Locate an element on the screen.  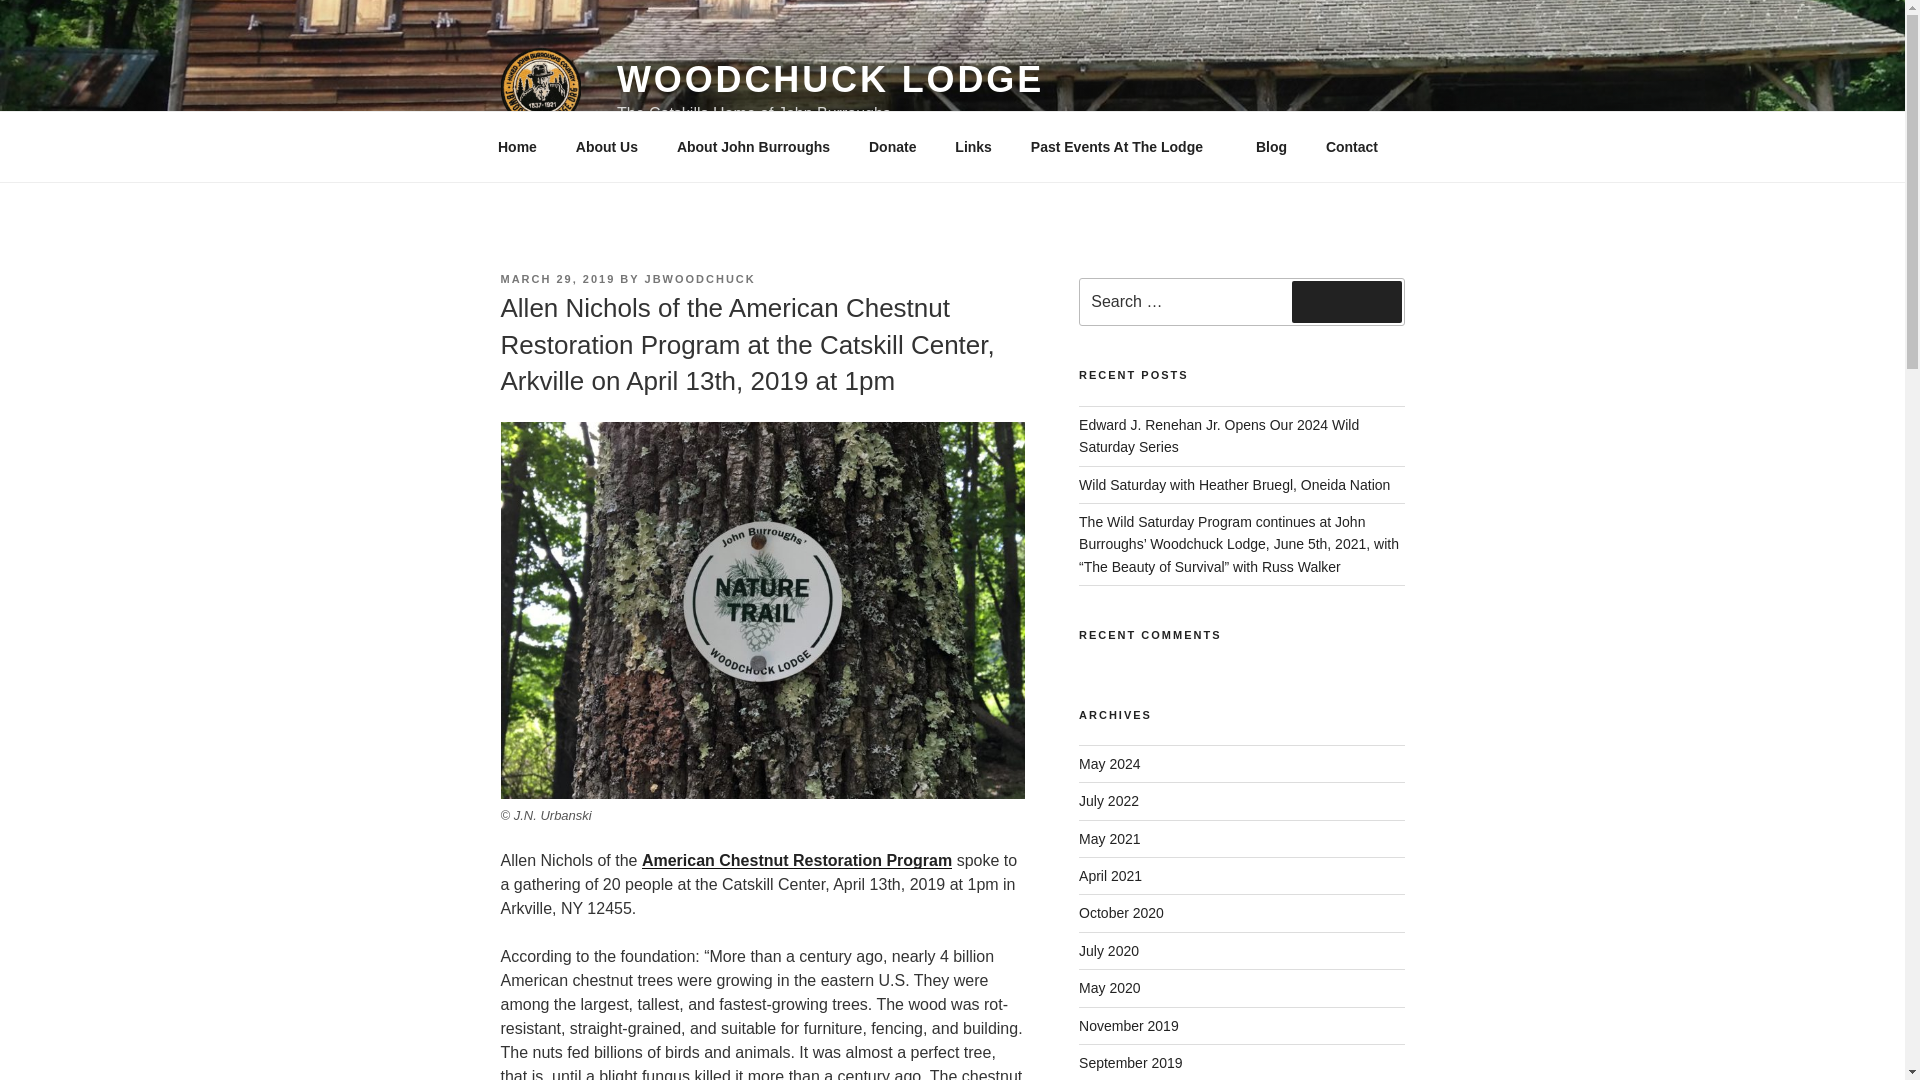
Edward J. Renehan Jr. Opens Our 2024 Wild Saturday Series is located at coordinates (1219, 435).